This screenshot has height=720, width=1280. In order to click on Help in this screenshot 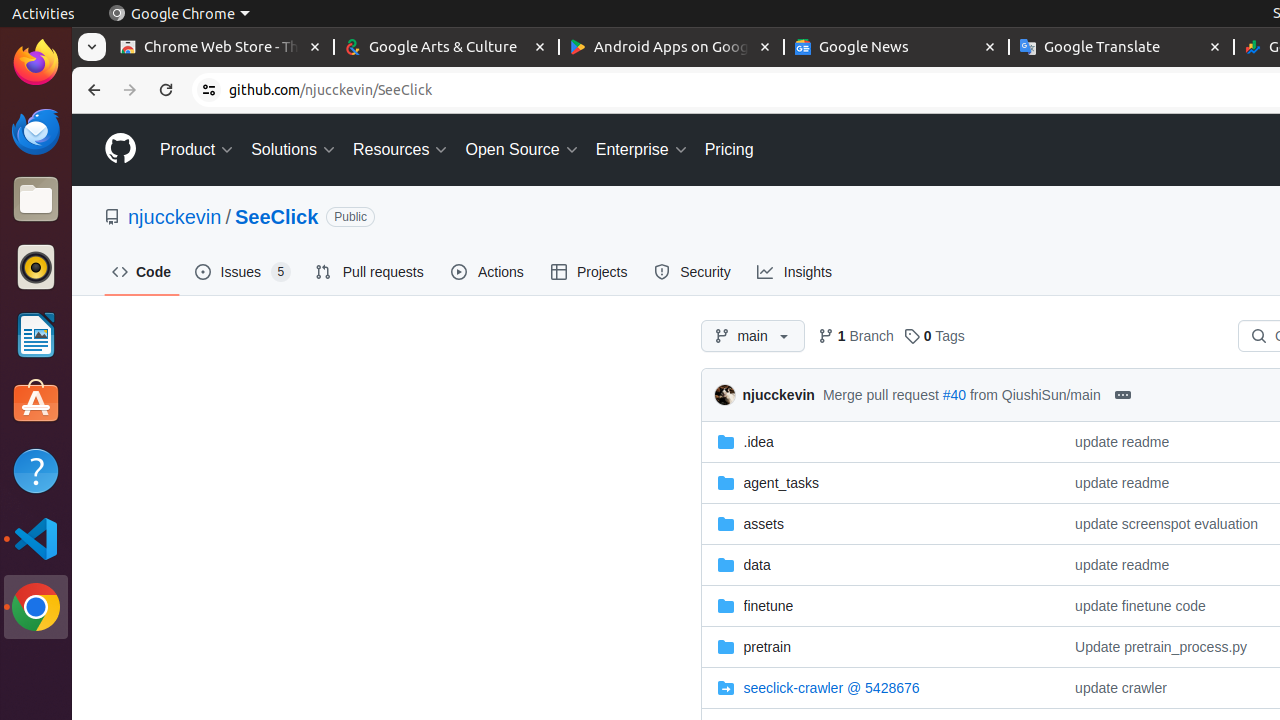, I will do `click(36, 470)`.